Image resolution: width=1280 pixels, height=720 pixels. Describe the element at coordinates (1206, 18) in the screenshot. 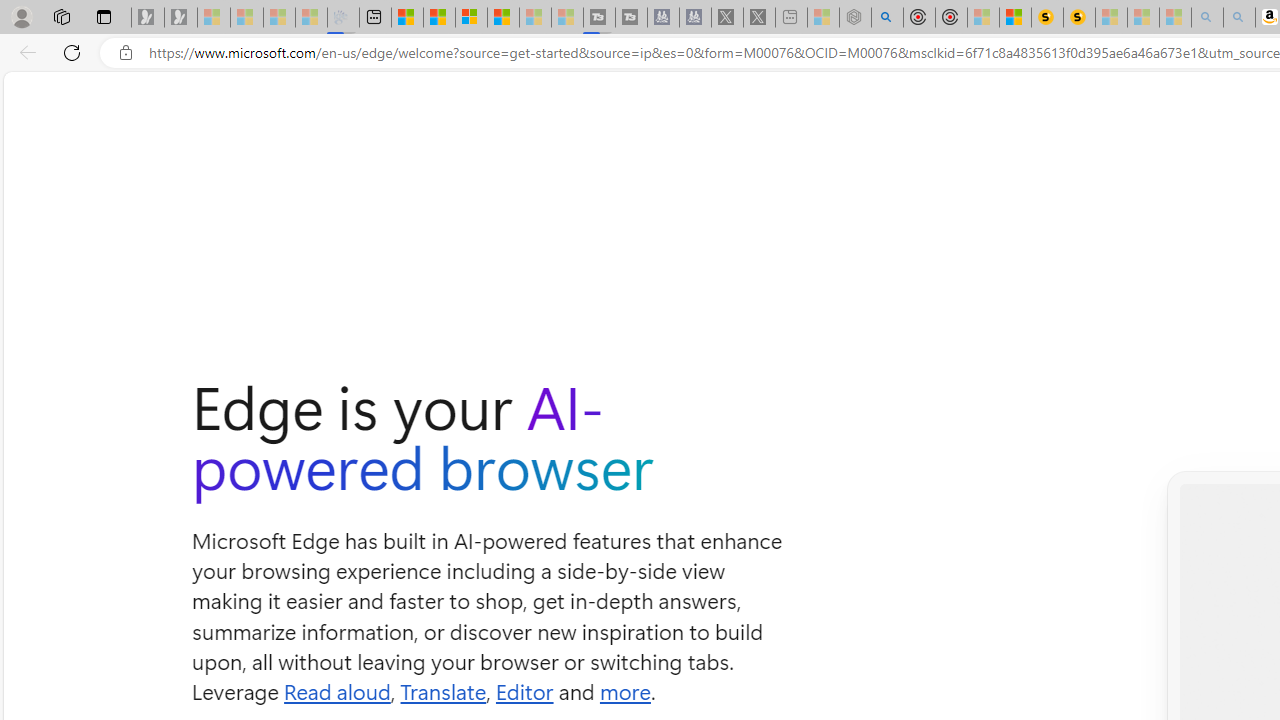

I see `amazon - Search - Sleeping` at that location.